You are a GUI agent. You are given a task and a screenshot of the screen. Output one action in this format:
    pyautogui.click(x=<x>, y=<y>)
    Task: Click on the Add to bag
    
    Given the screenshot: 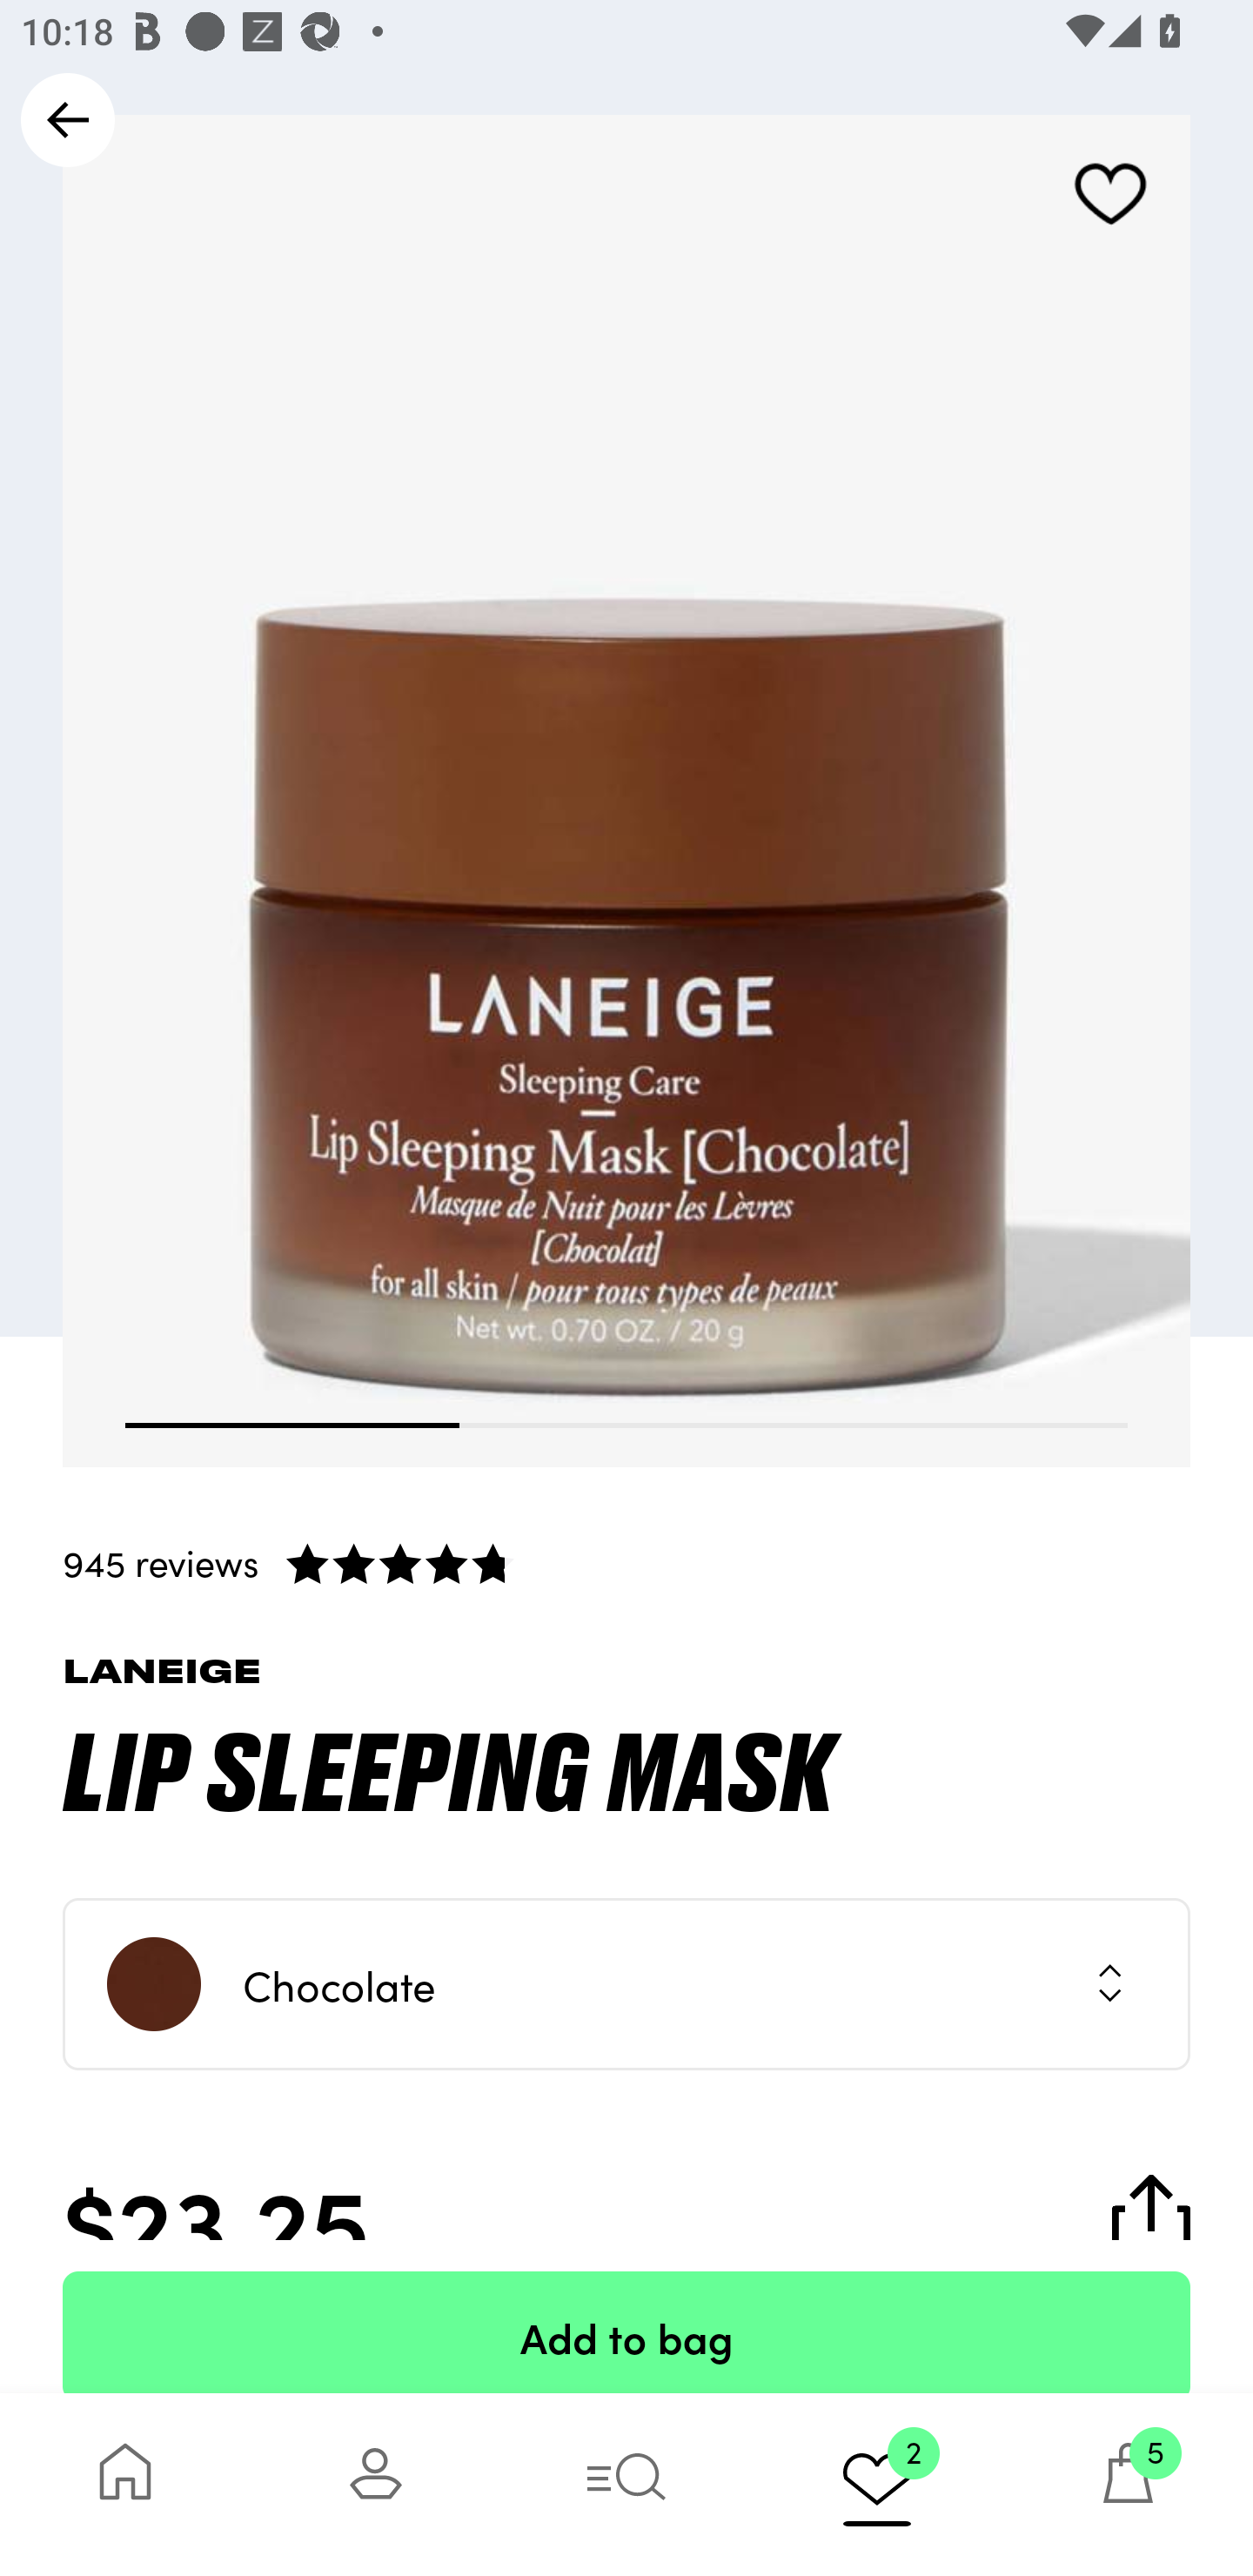 What is the action you would take?
    pyautogui.click(x=626, y=2332)
    